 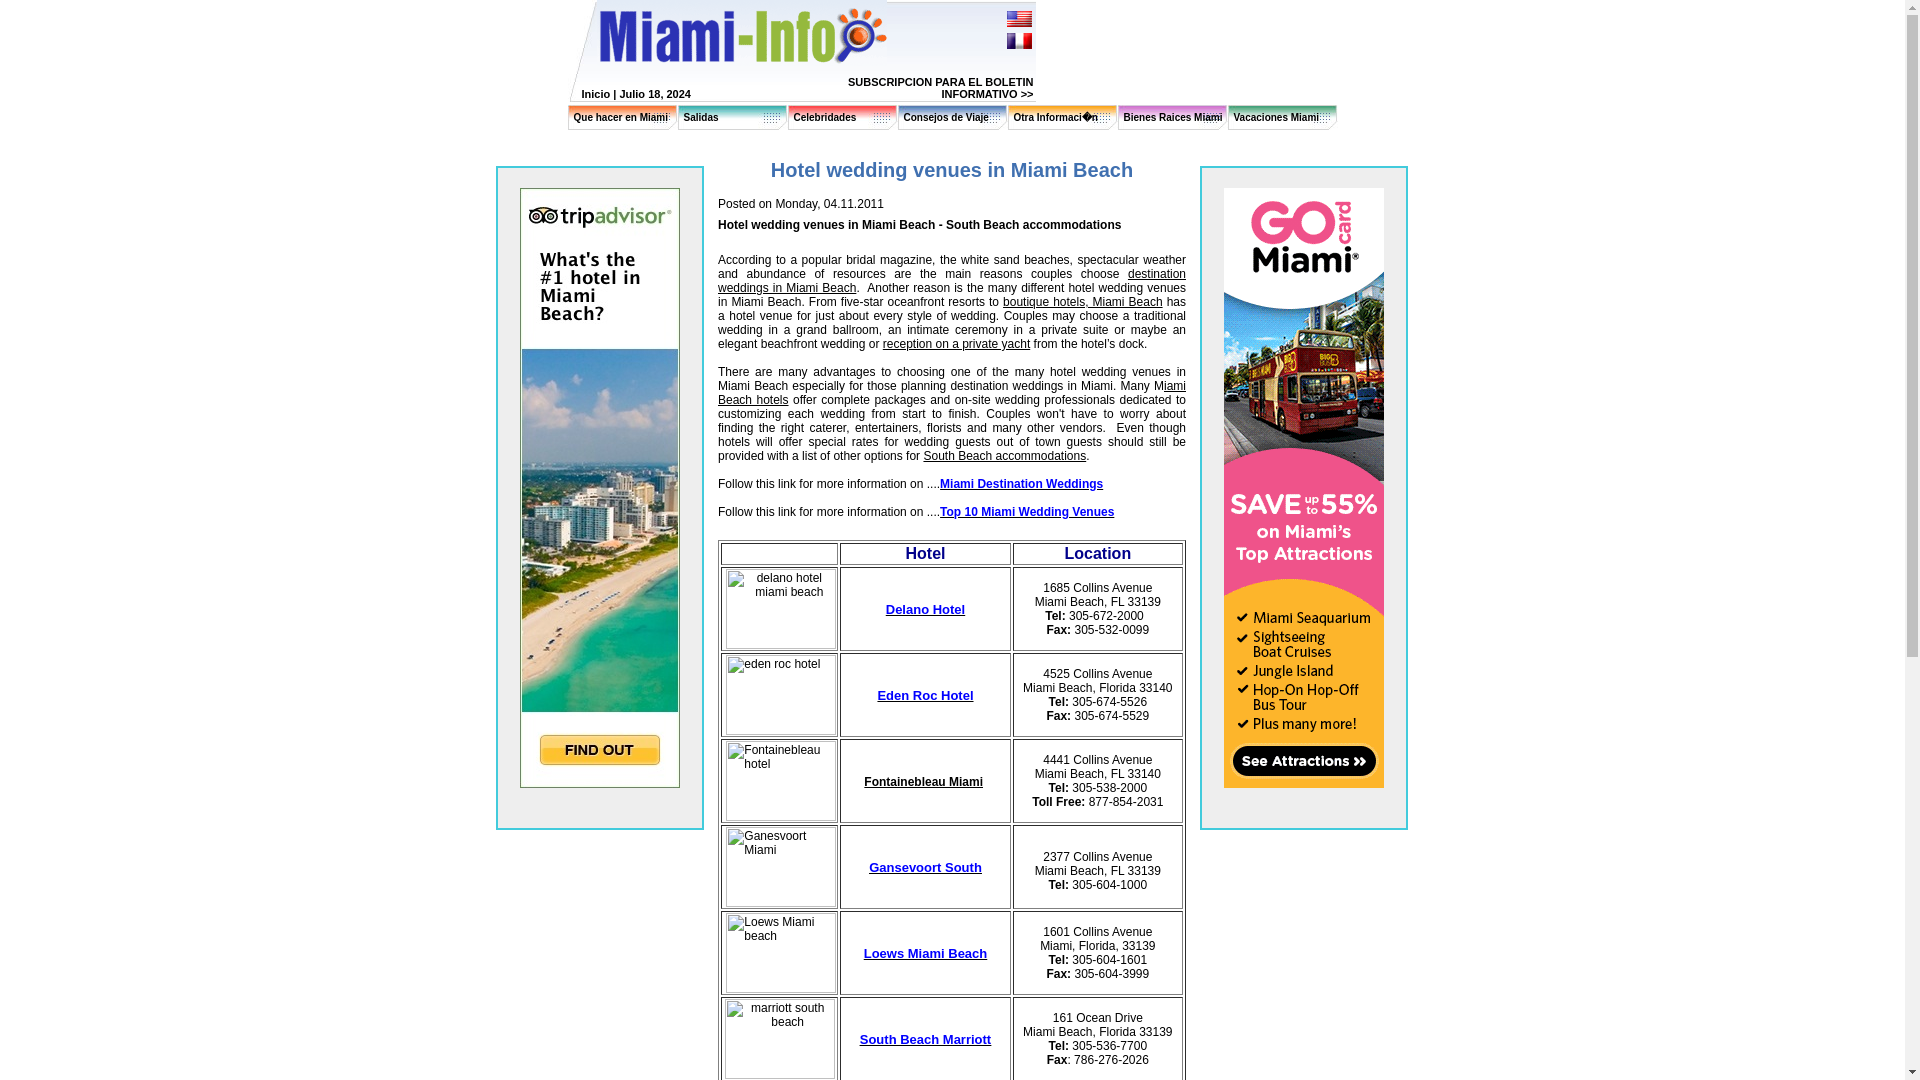 What do you see at coordinates (1026, 512) in the screenshot?
I see `Top 10 wedding venues in miami beach` at bounding box center [1026, 512].